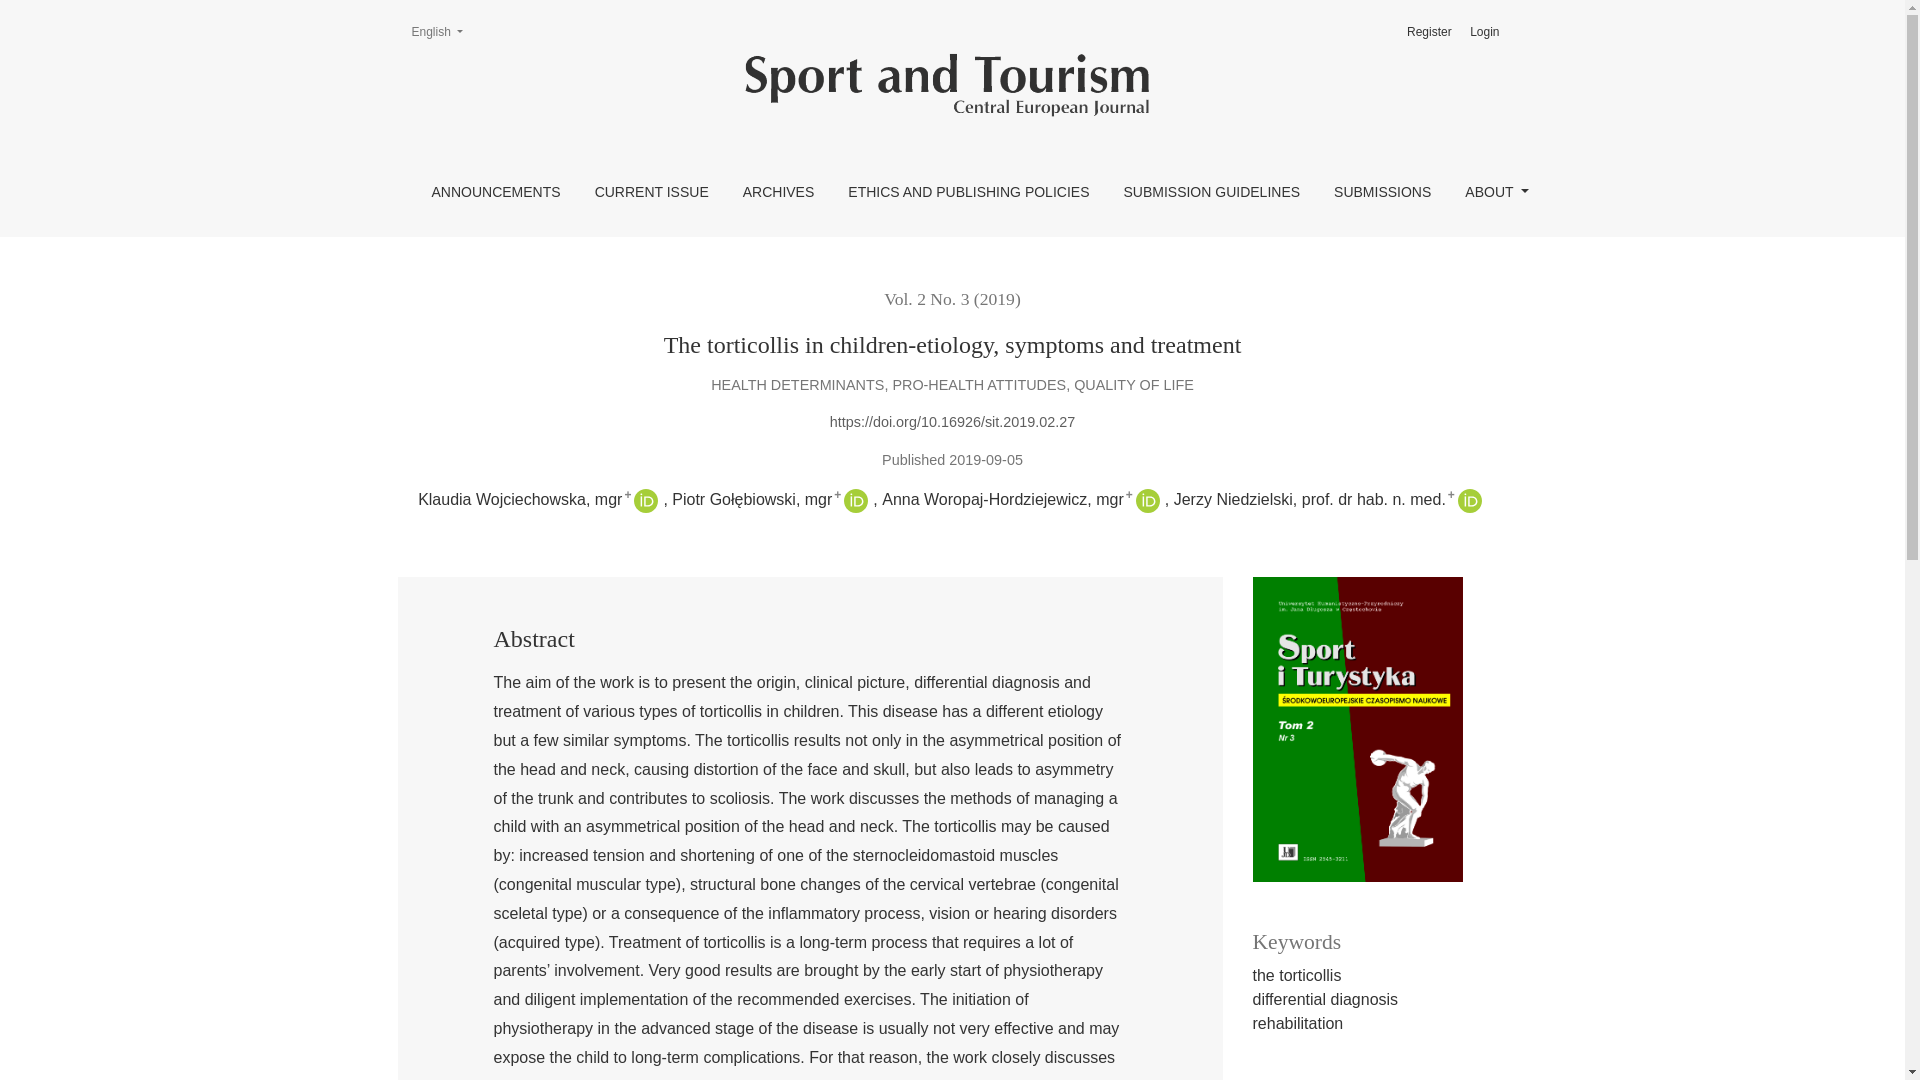 This screenshot has height=1080, width=1920. Describe the element at coordinates (1382, 192) in the screenshot. I see `SUBMISSIONS` at that location.